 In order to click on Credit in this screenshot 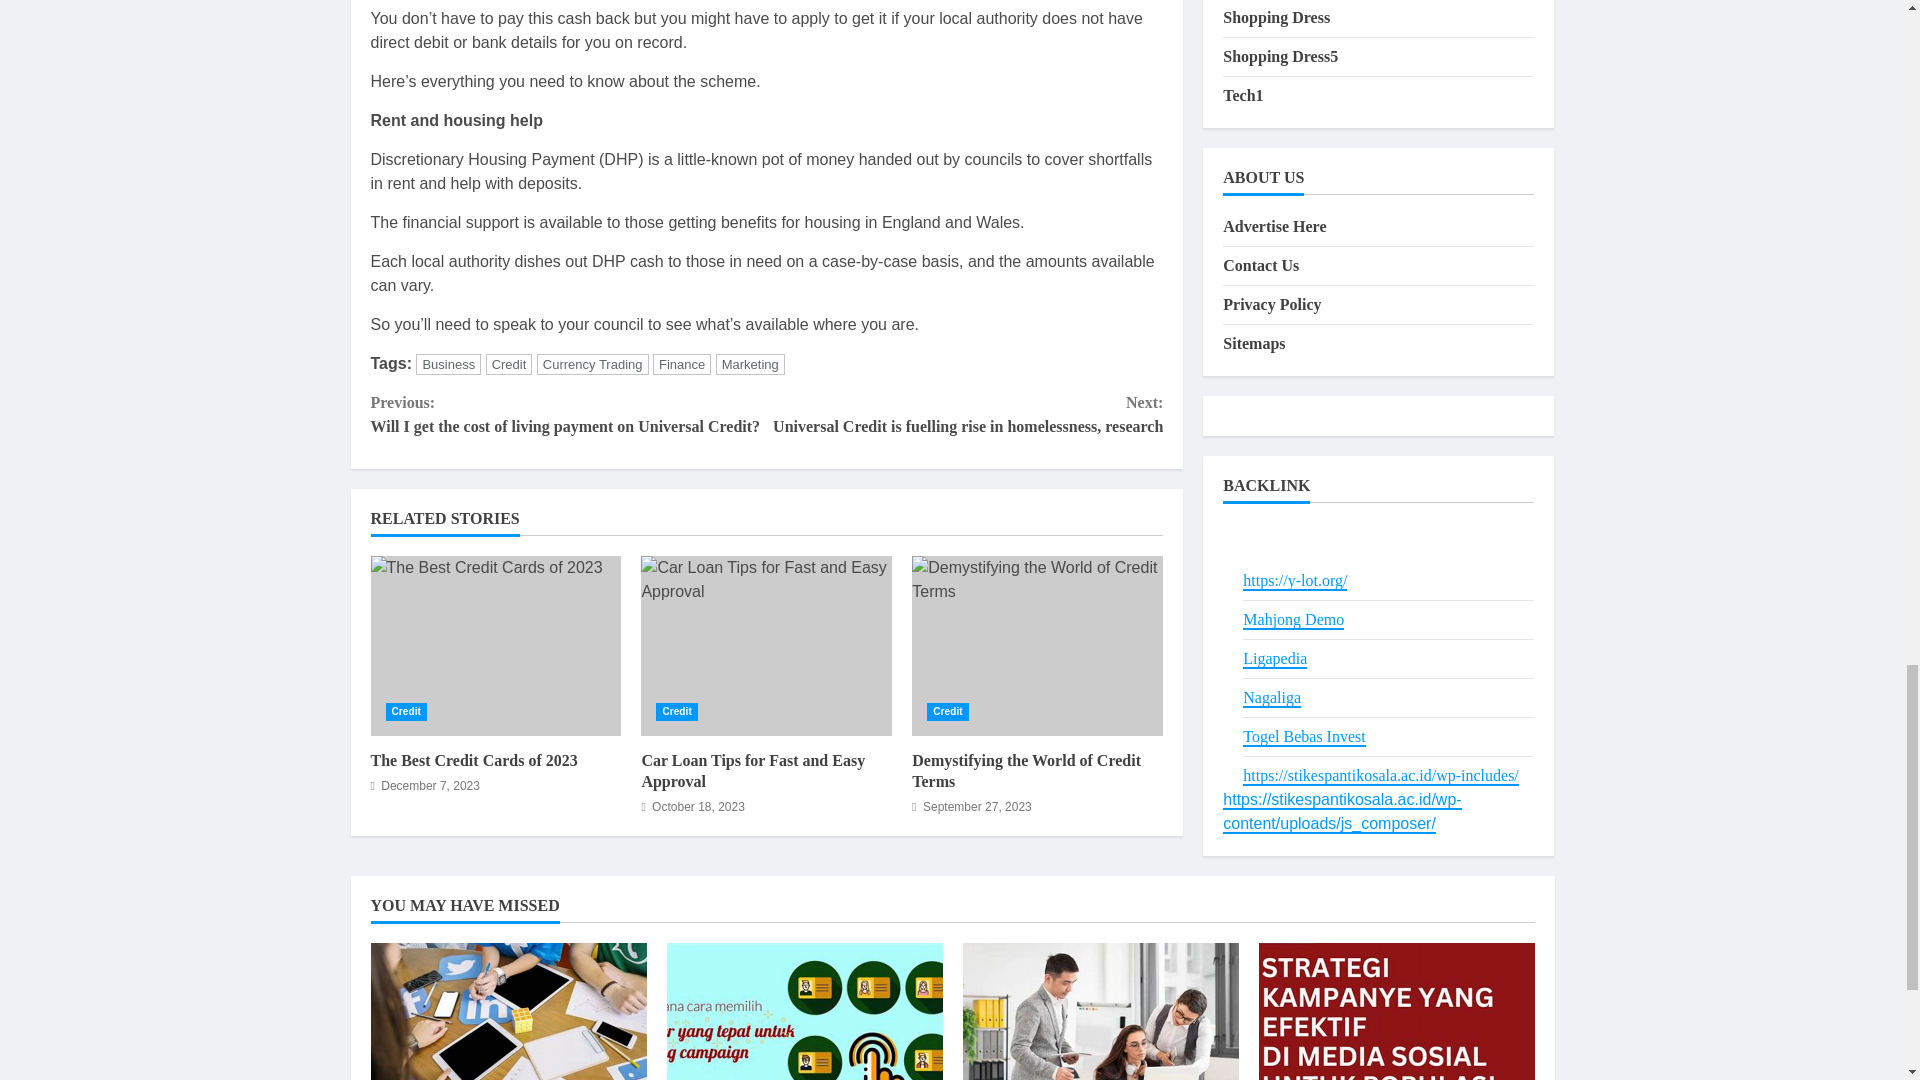, I will do `click(948, 712)`.